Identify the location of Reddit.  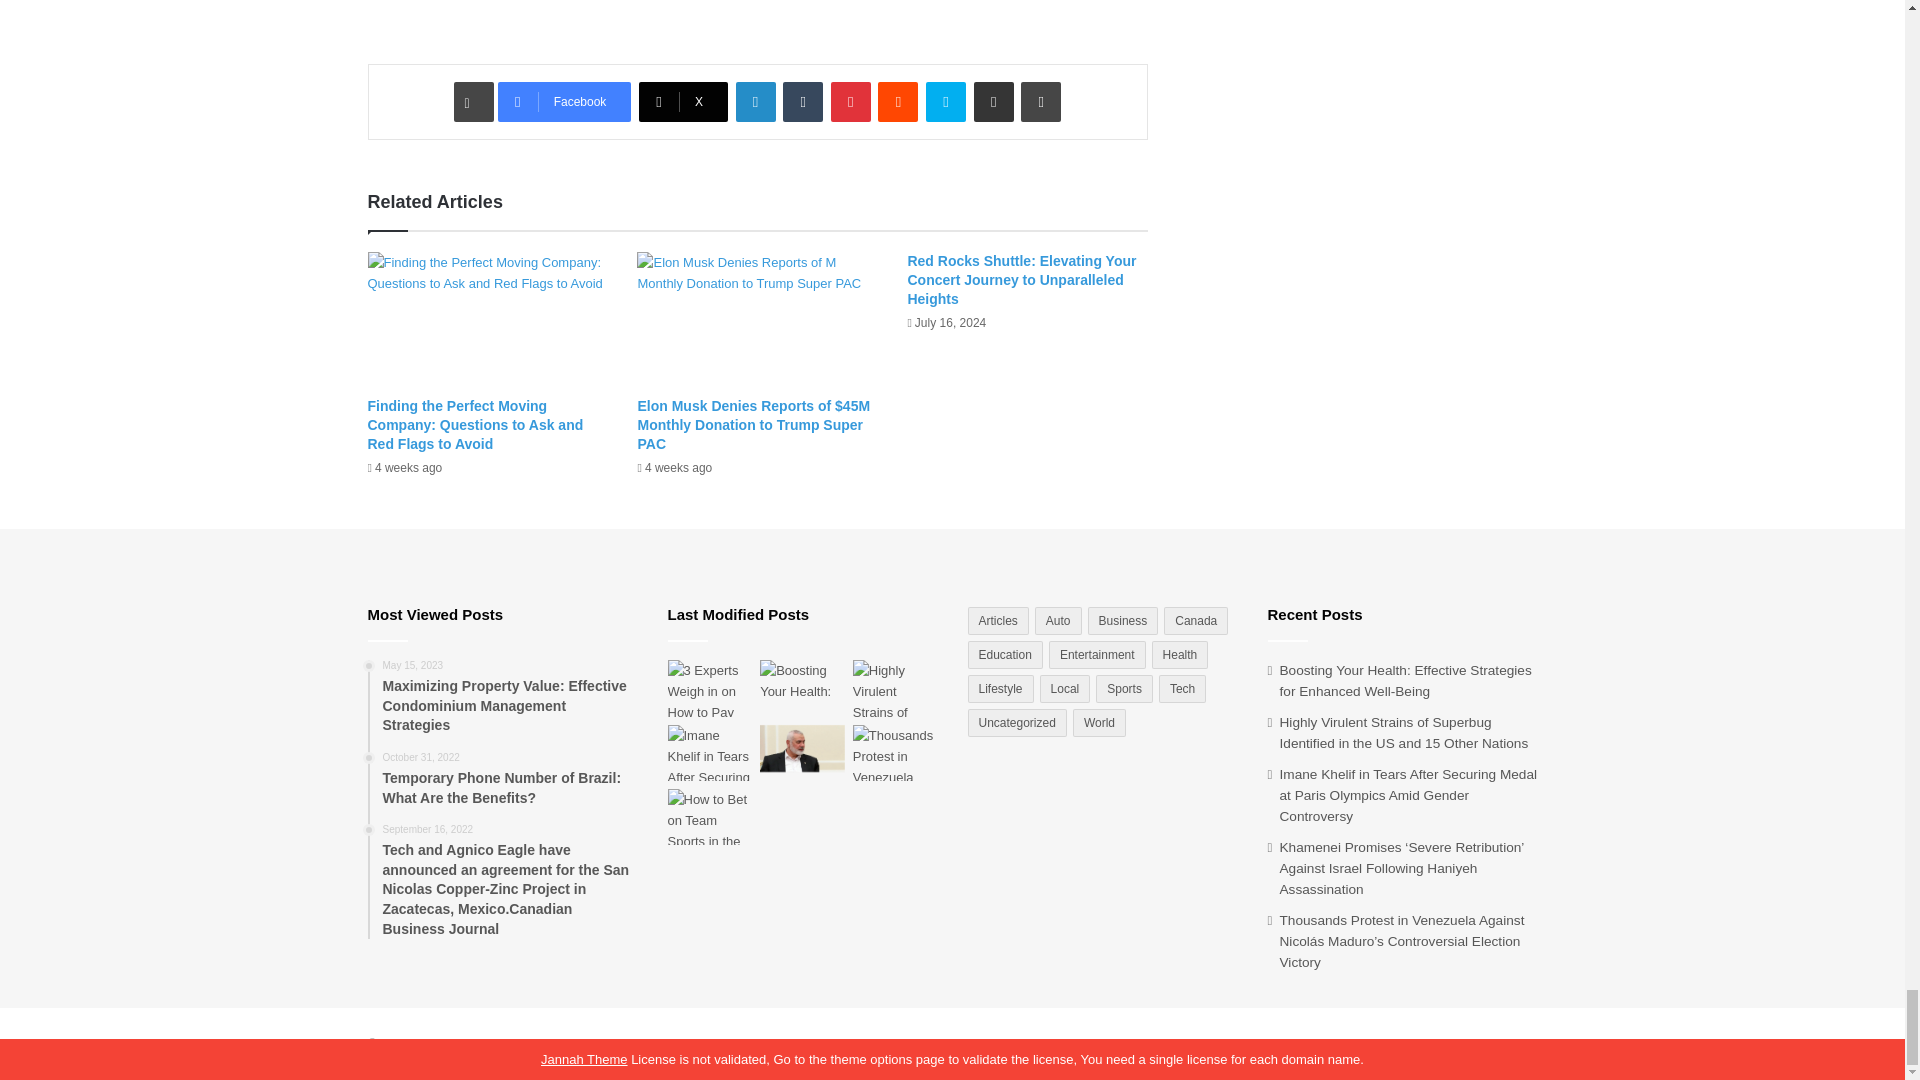
(897, 102).